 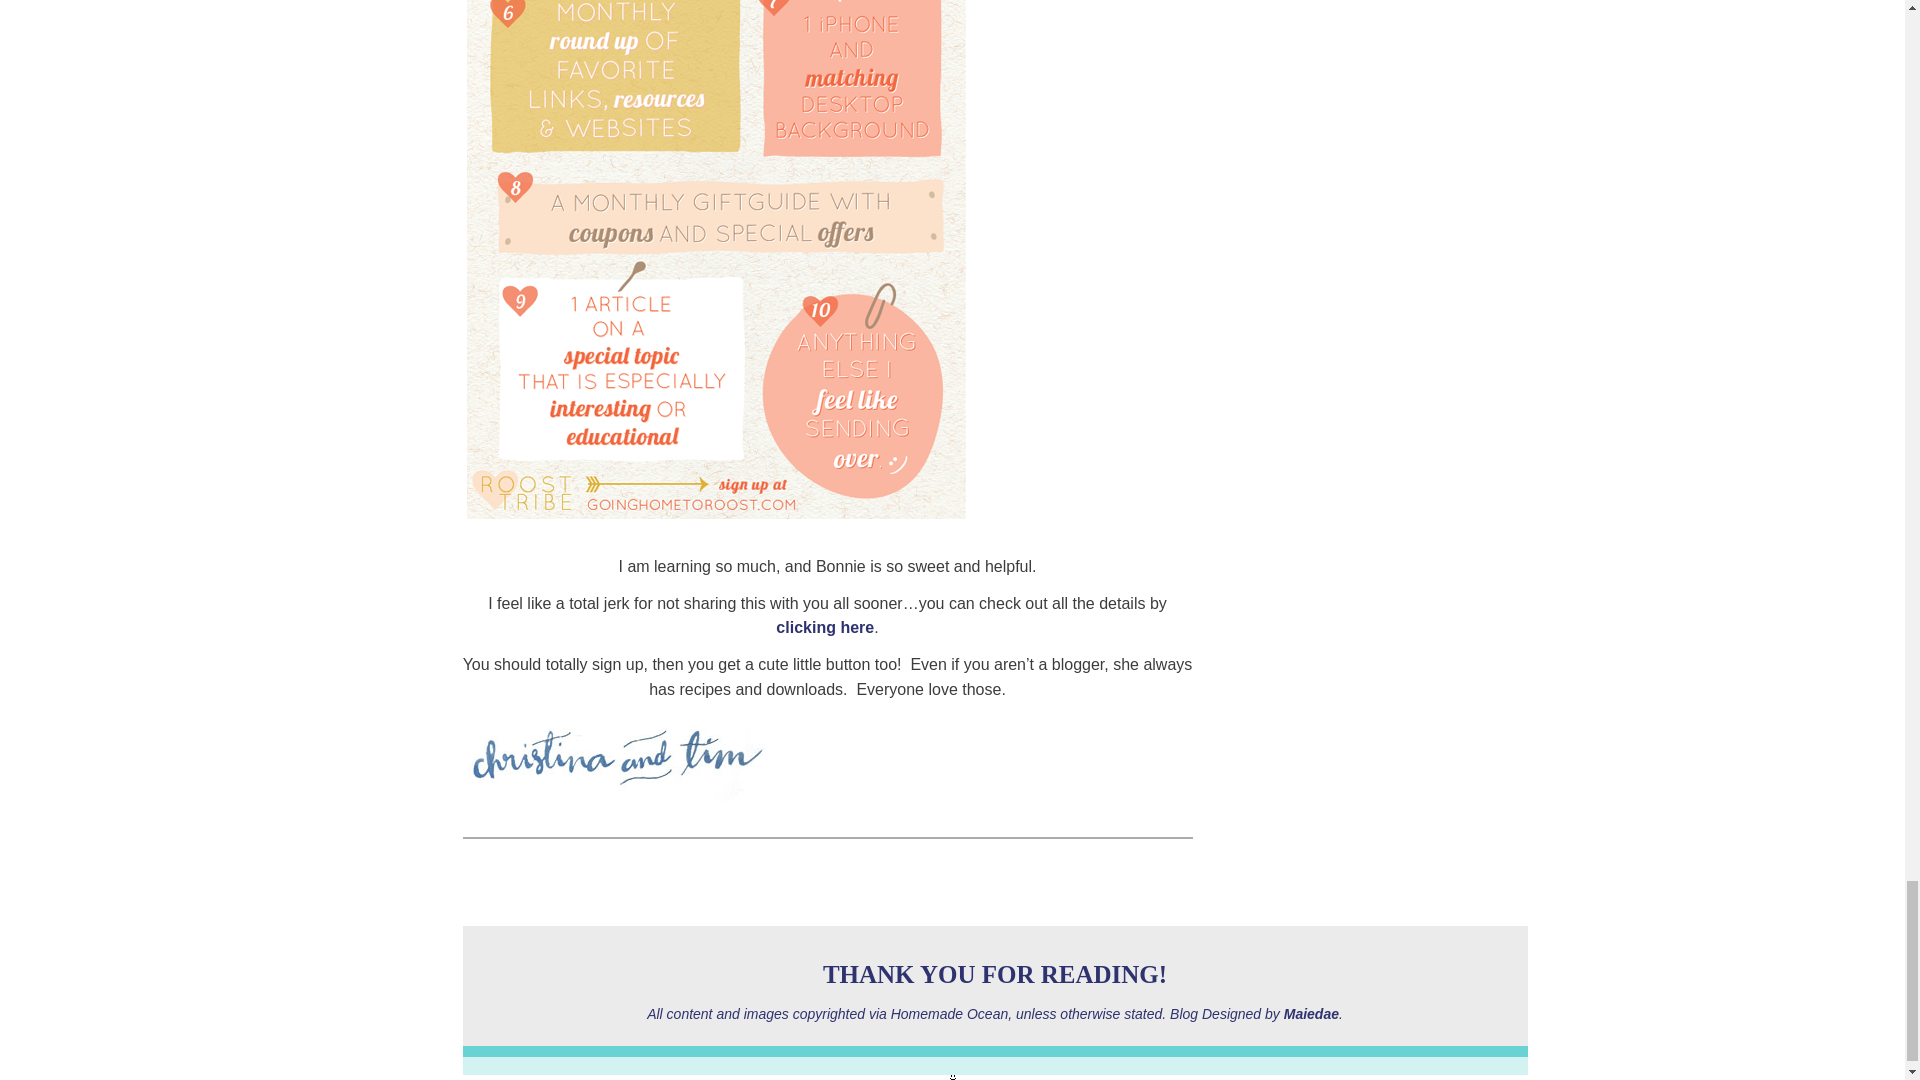 I want to click on MaieDae, so click(x=1311, y=1013).